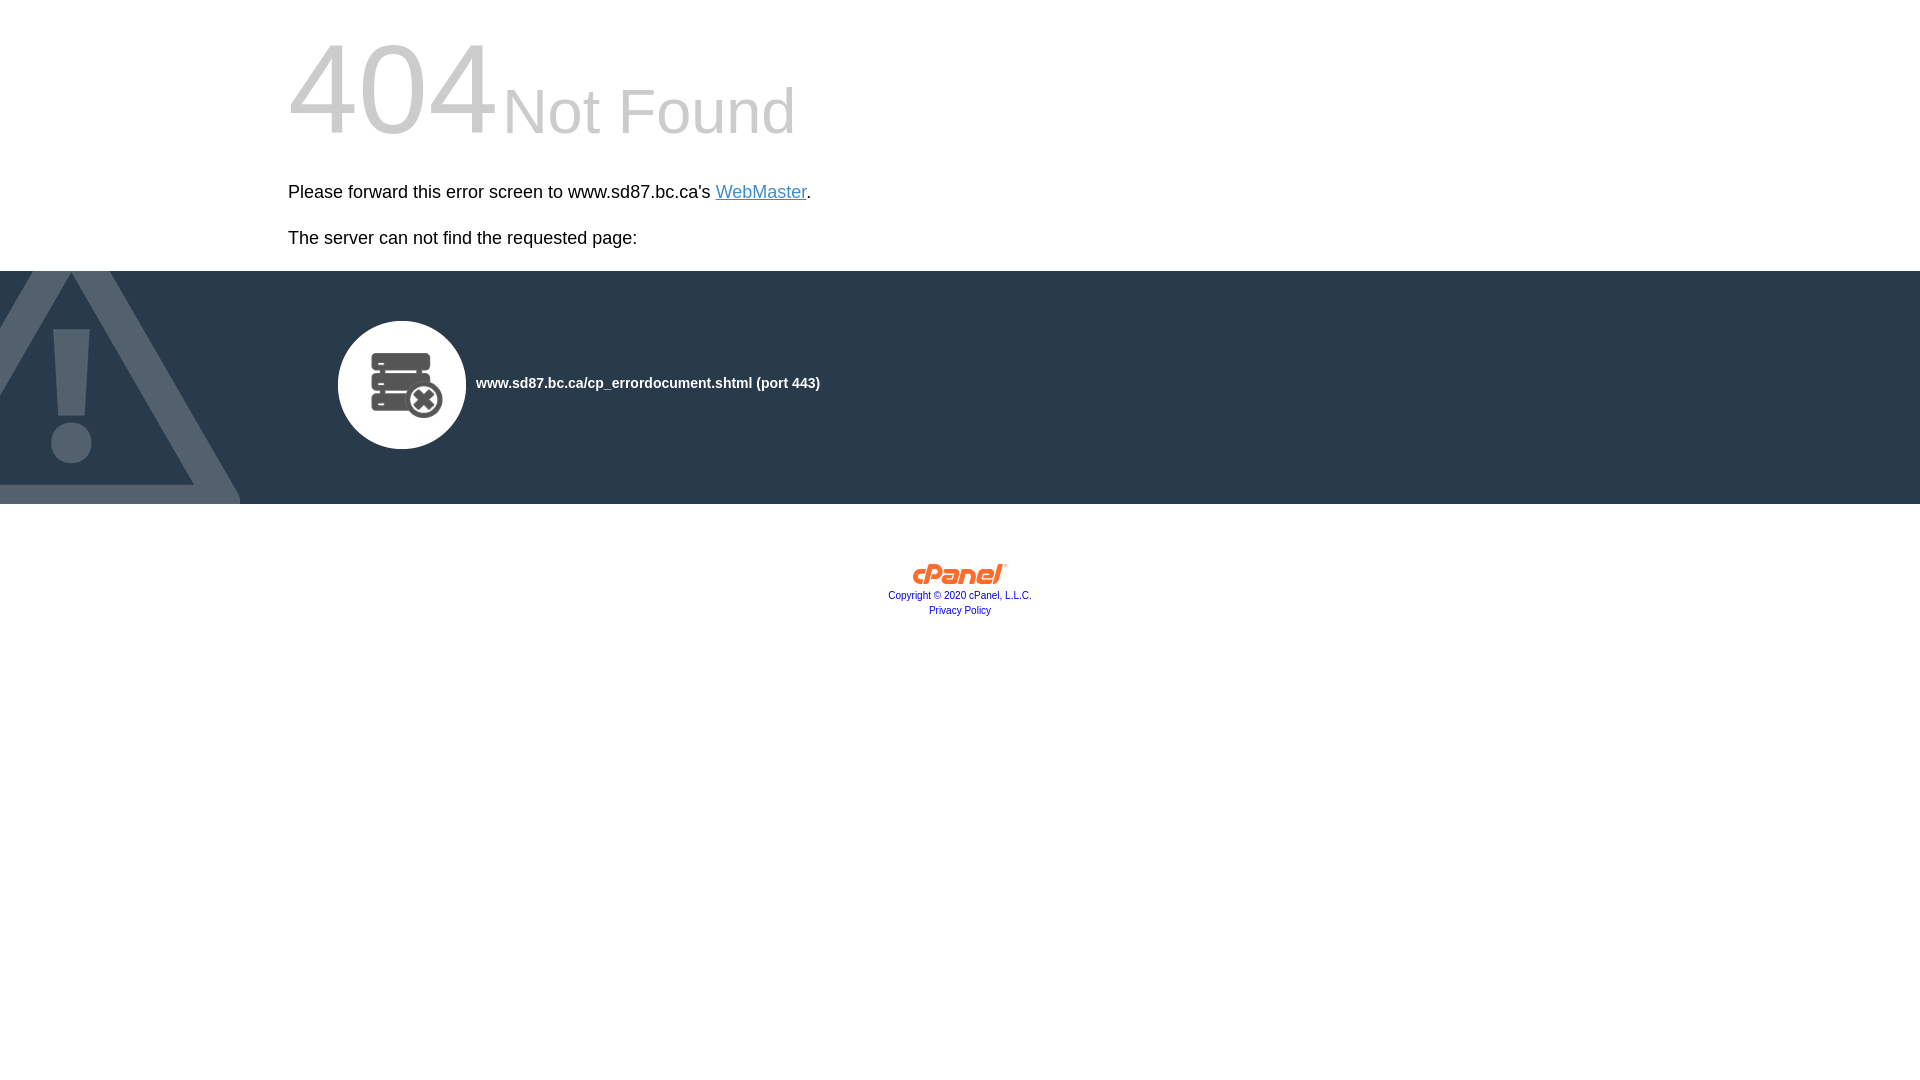 Image resolution: width=1920 pixels, height=1080 pixels. I want to click on cPanel, Inc., so click(960, 579).